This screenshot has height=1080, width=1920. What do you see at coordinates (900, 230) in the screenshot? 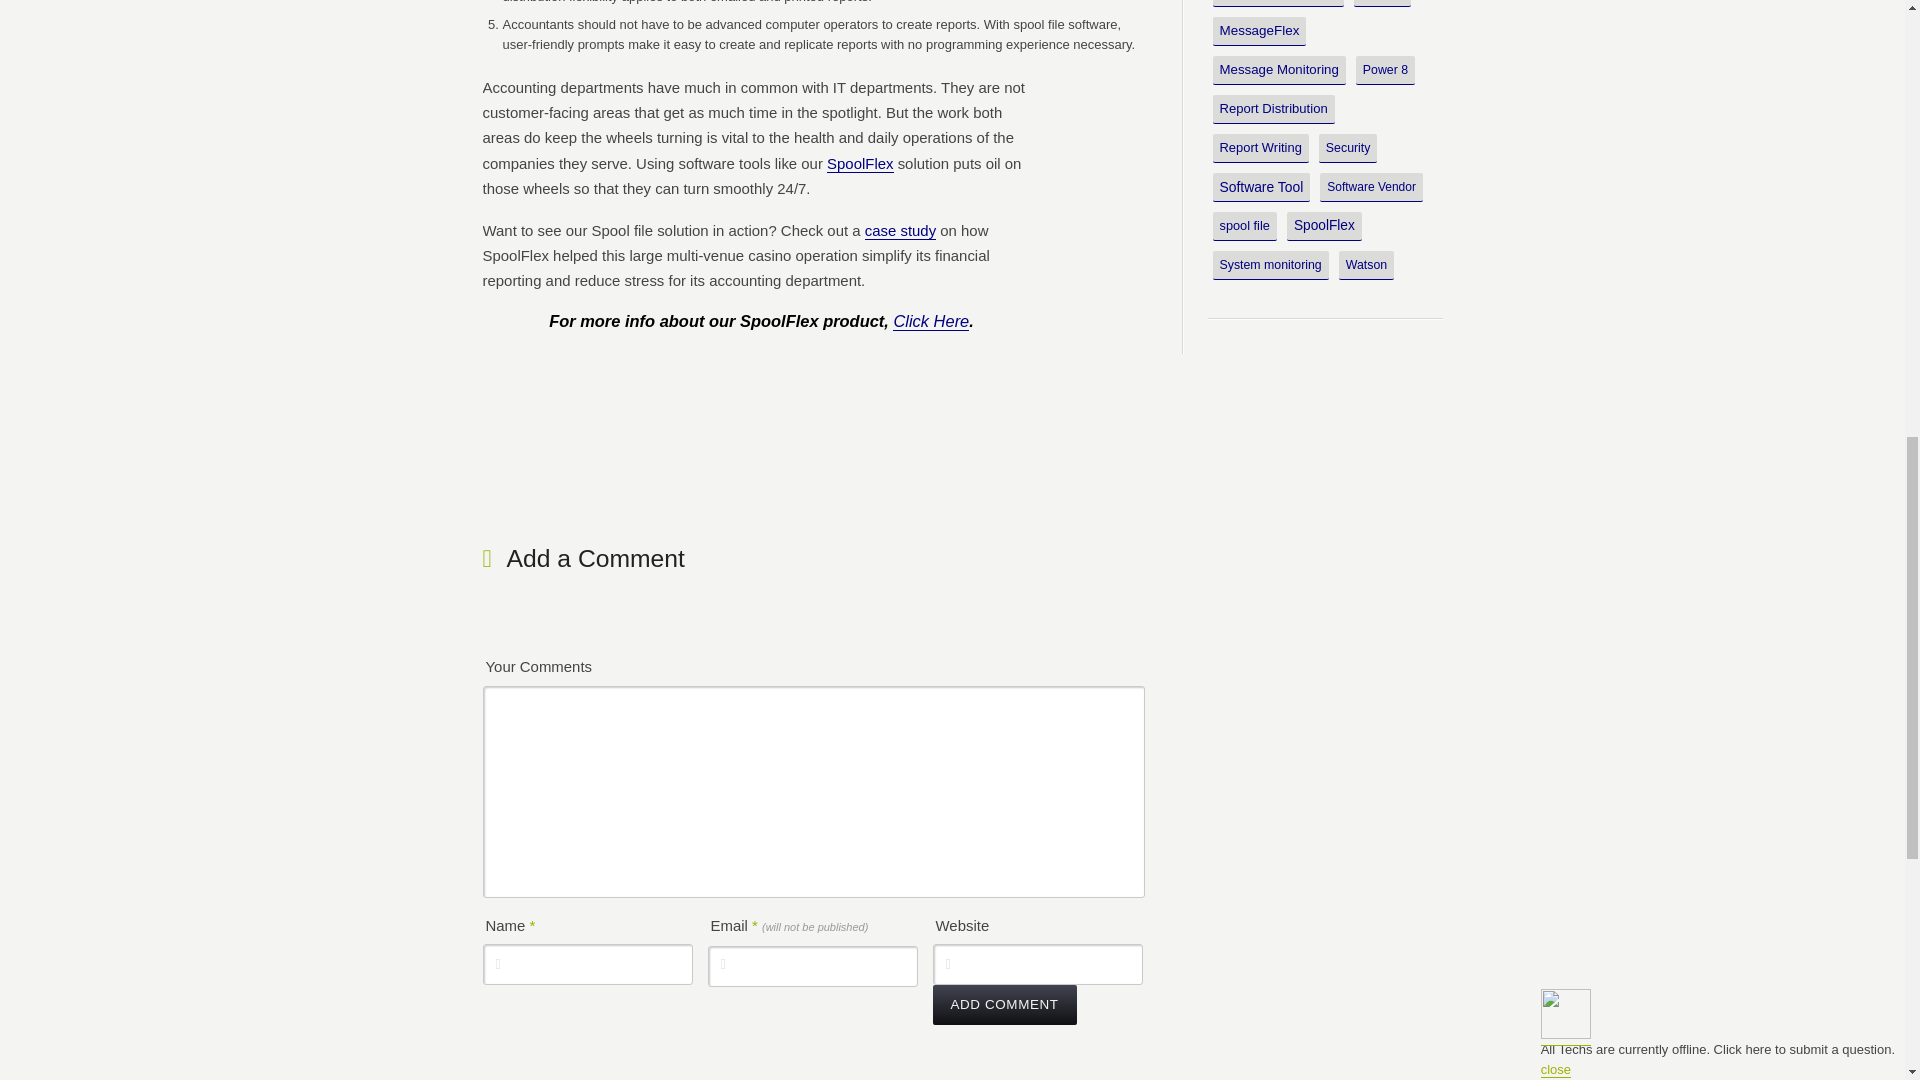
I see `case study` at bounding box center [900, 230].